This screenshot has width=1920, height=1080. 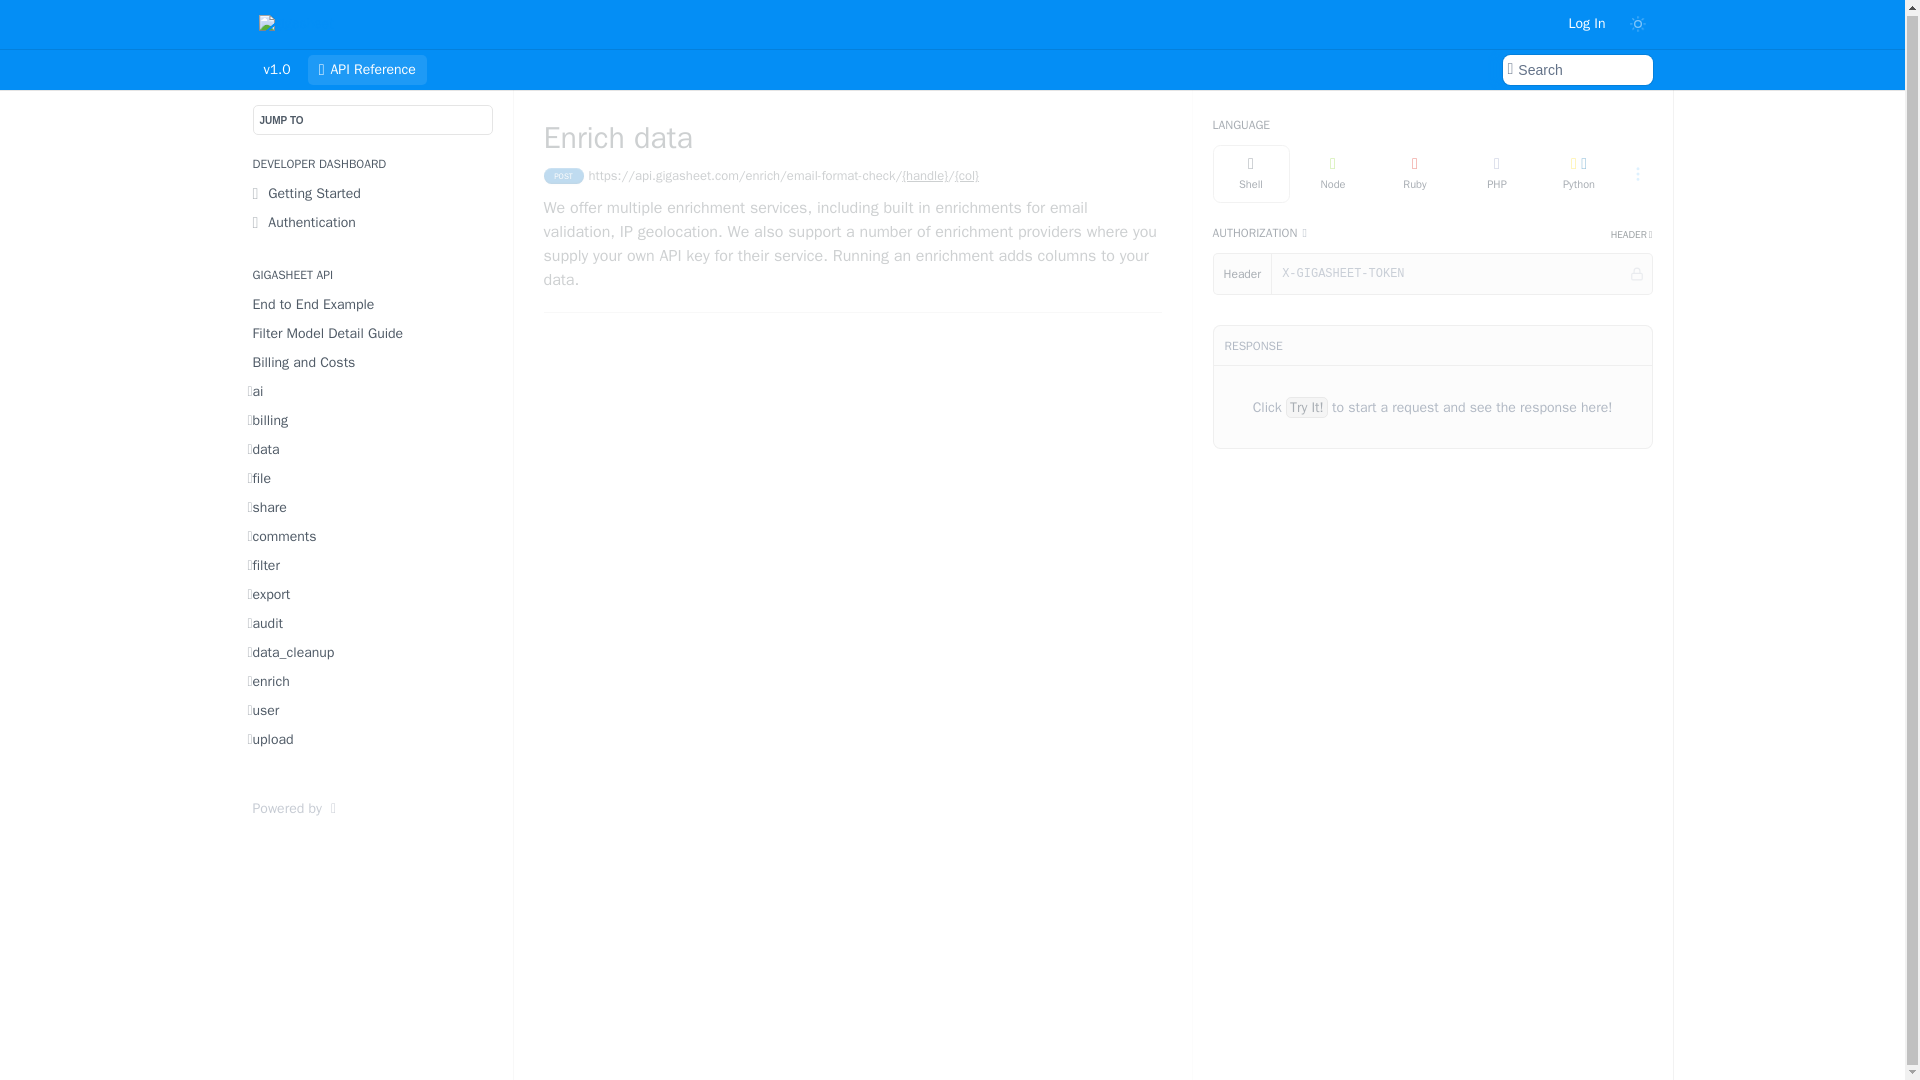 I want to click on Authentication, so click(x=373, y=222).